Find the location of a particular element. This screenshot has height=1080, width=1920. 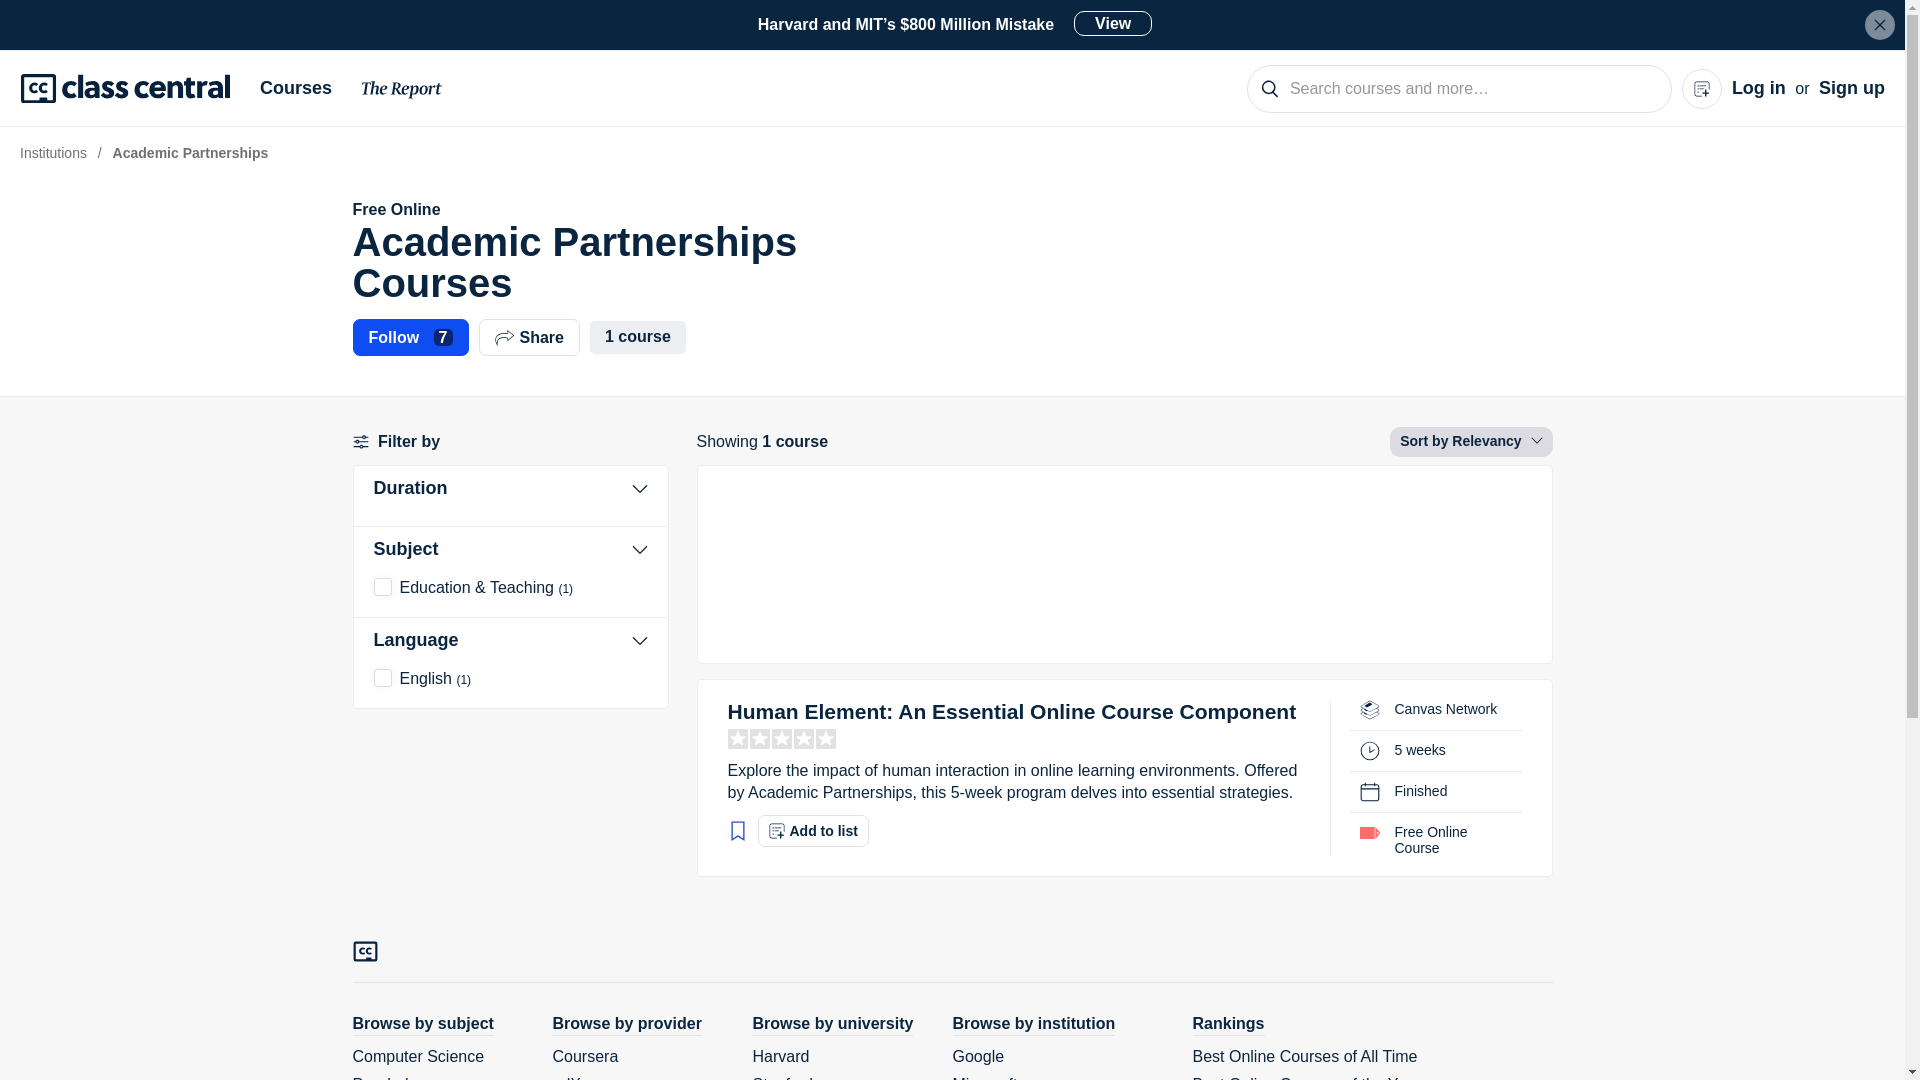

Close is located at coordinates (1880, 24).